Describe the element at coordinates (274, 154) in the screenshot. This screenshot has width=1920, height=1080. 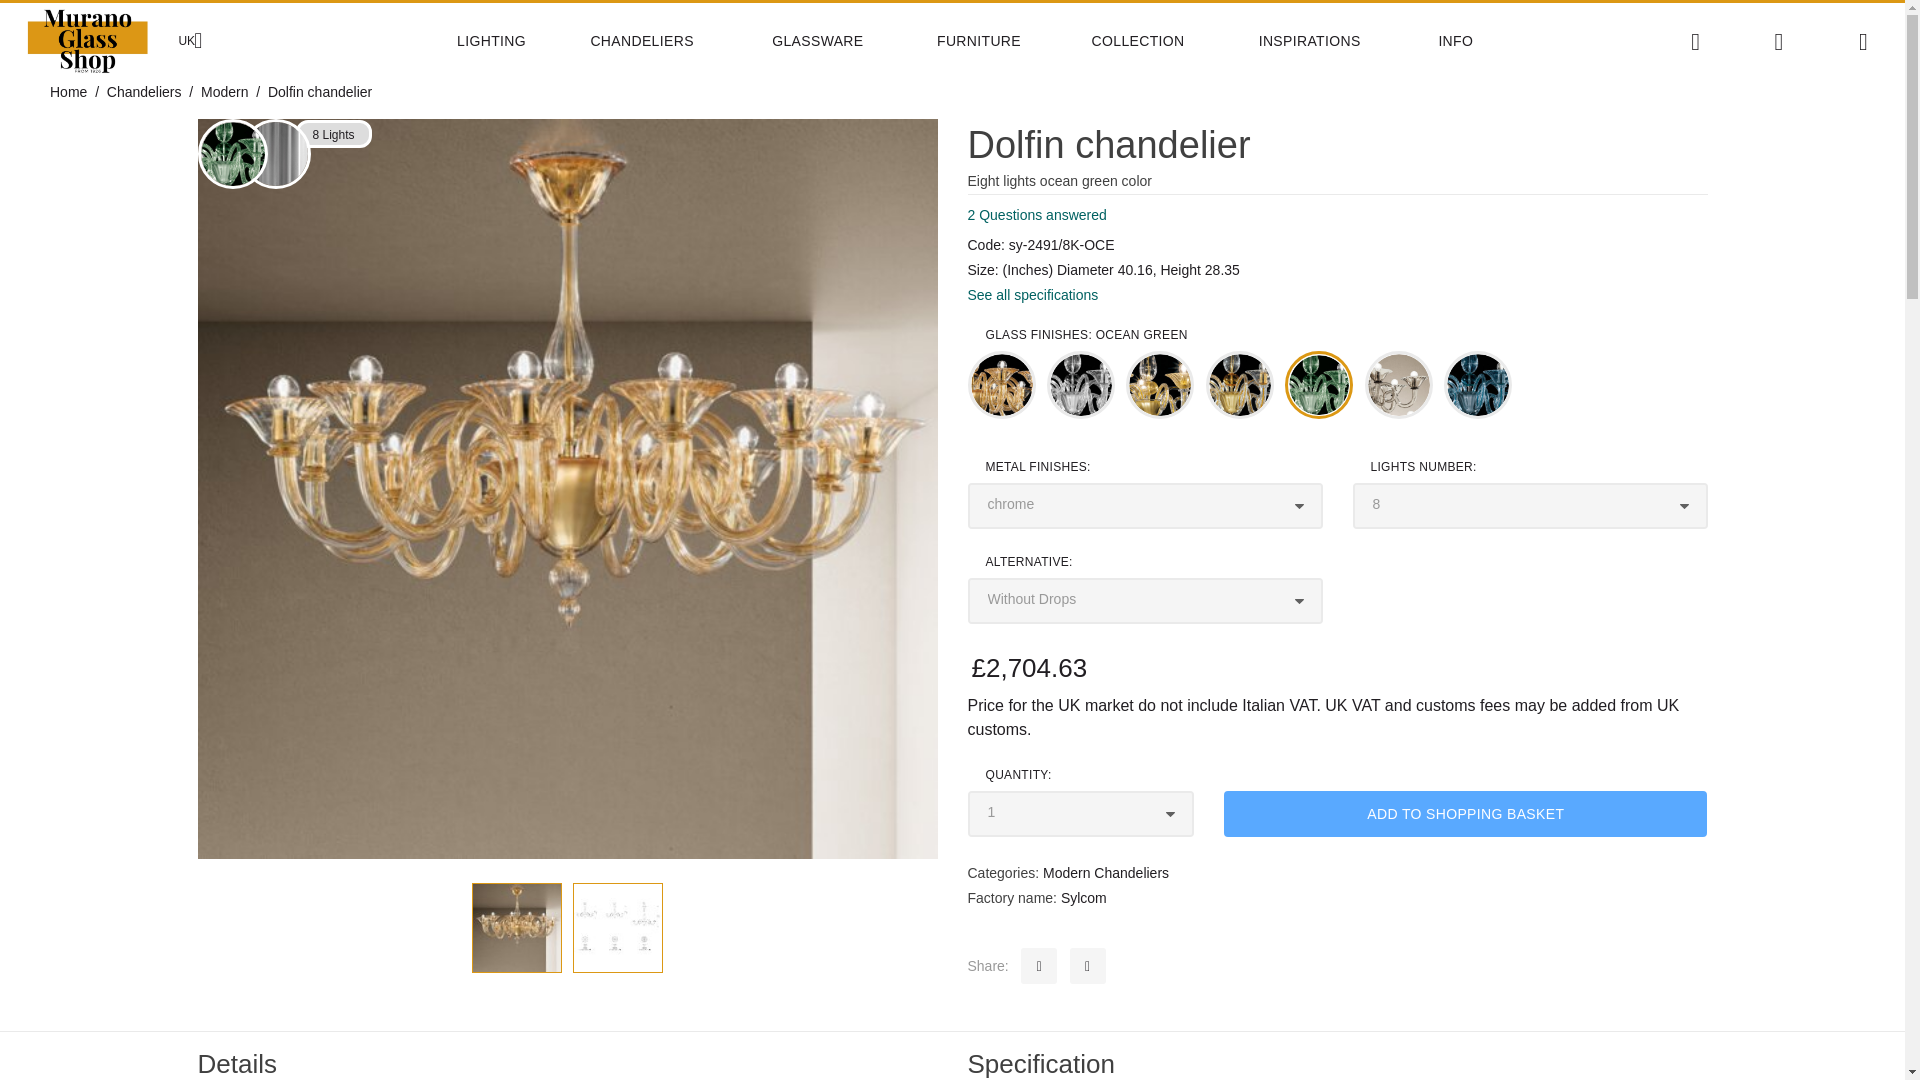
I see `Metal finishes: chrome` at that location.